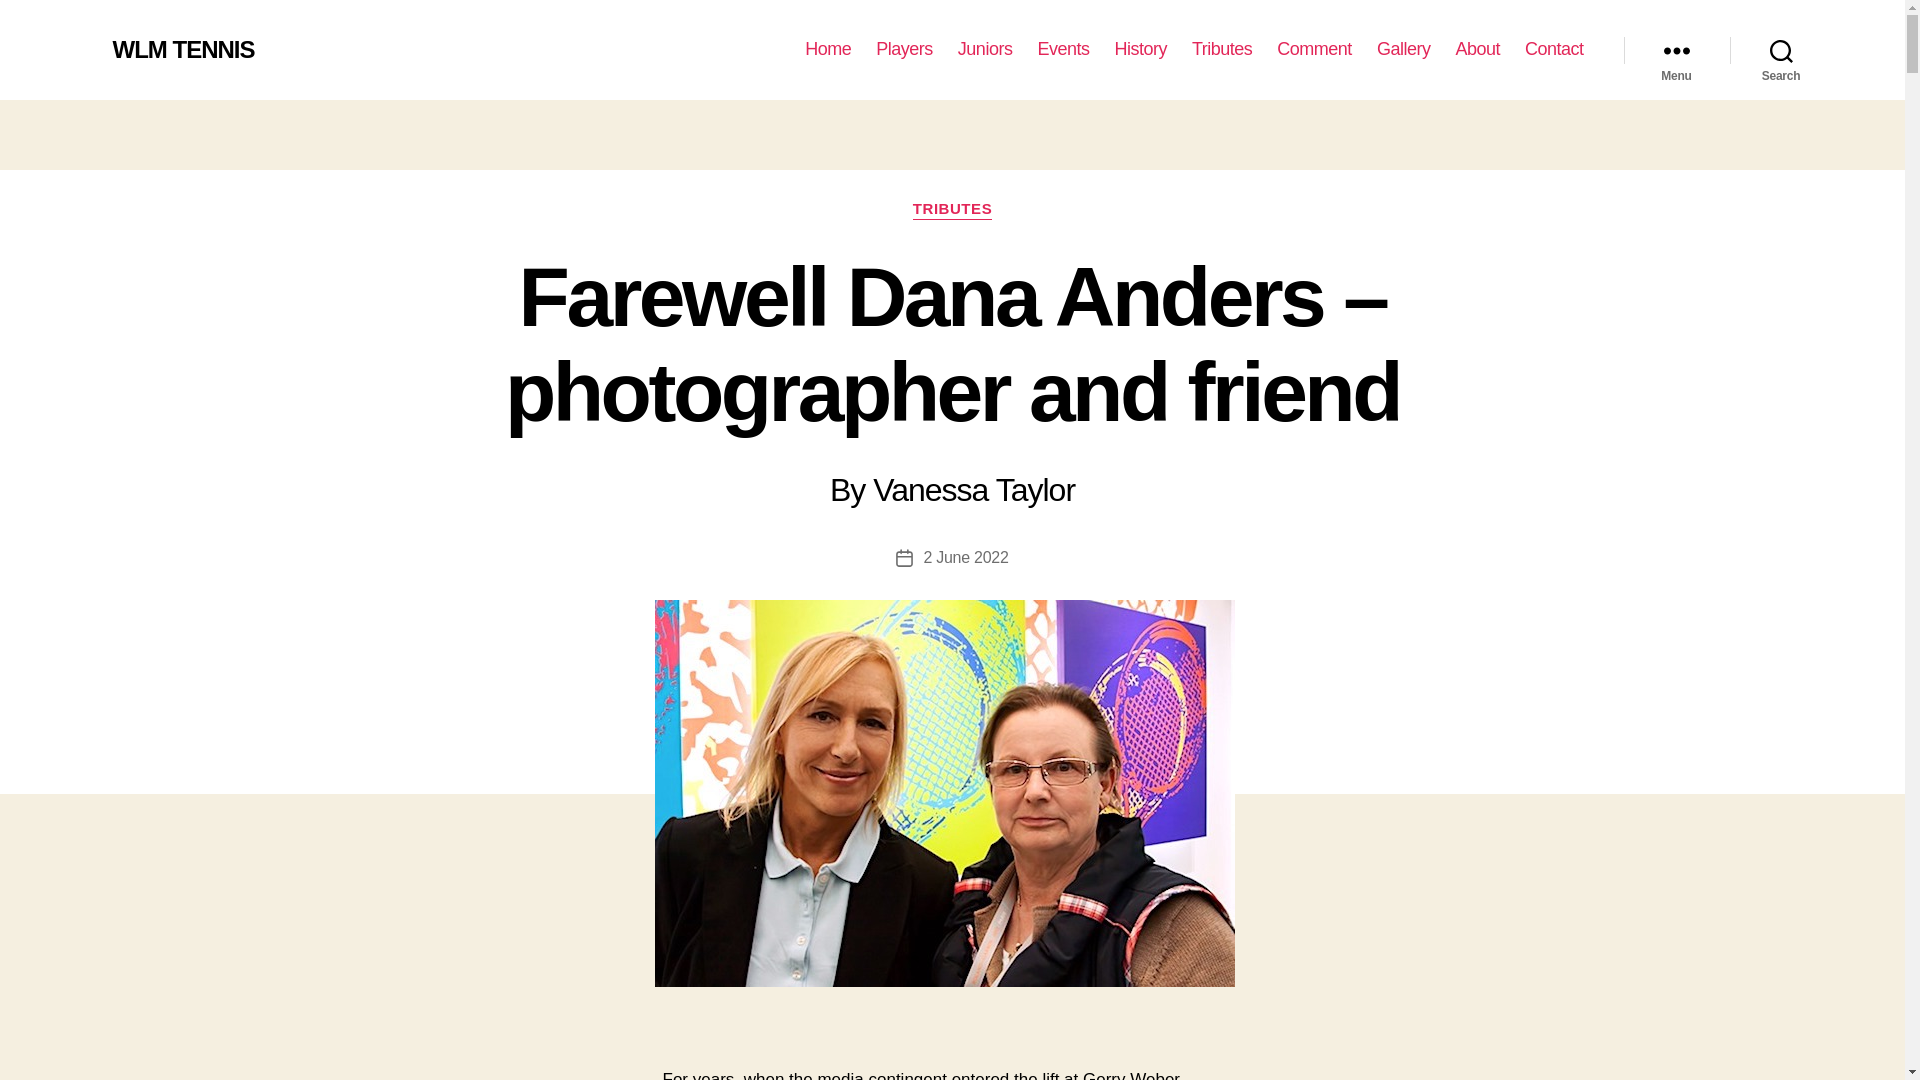  What do you see at coordinates (1314, 49) in the screenshot?
I see `Comment` at bounding box center [1314, 49].